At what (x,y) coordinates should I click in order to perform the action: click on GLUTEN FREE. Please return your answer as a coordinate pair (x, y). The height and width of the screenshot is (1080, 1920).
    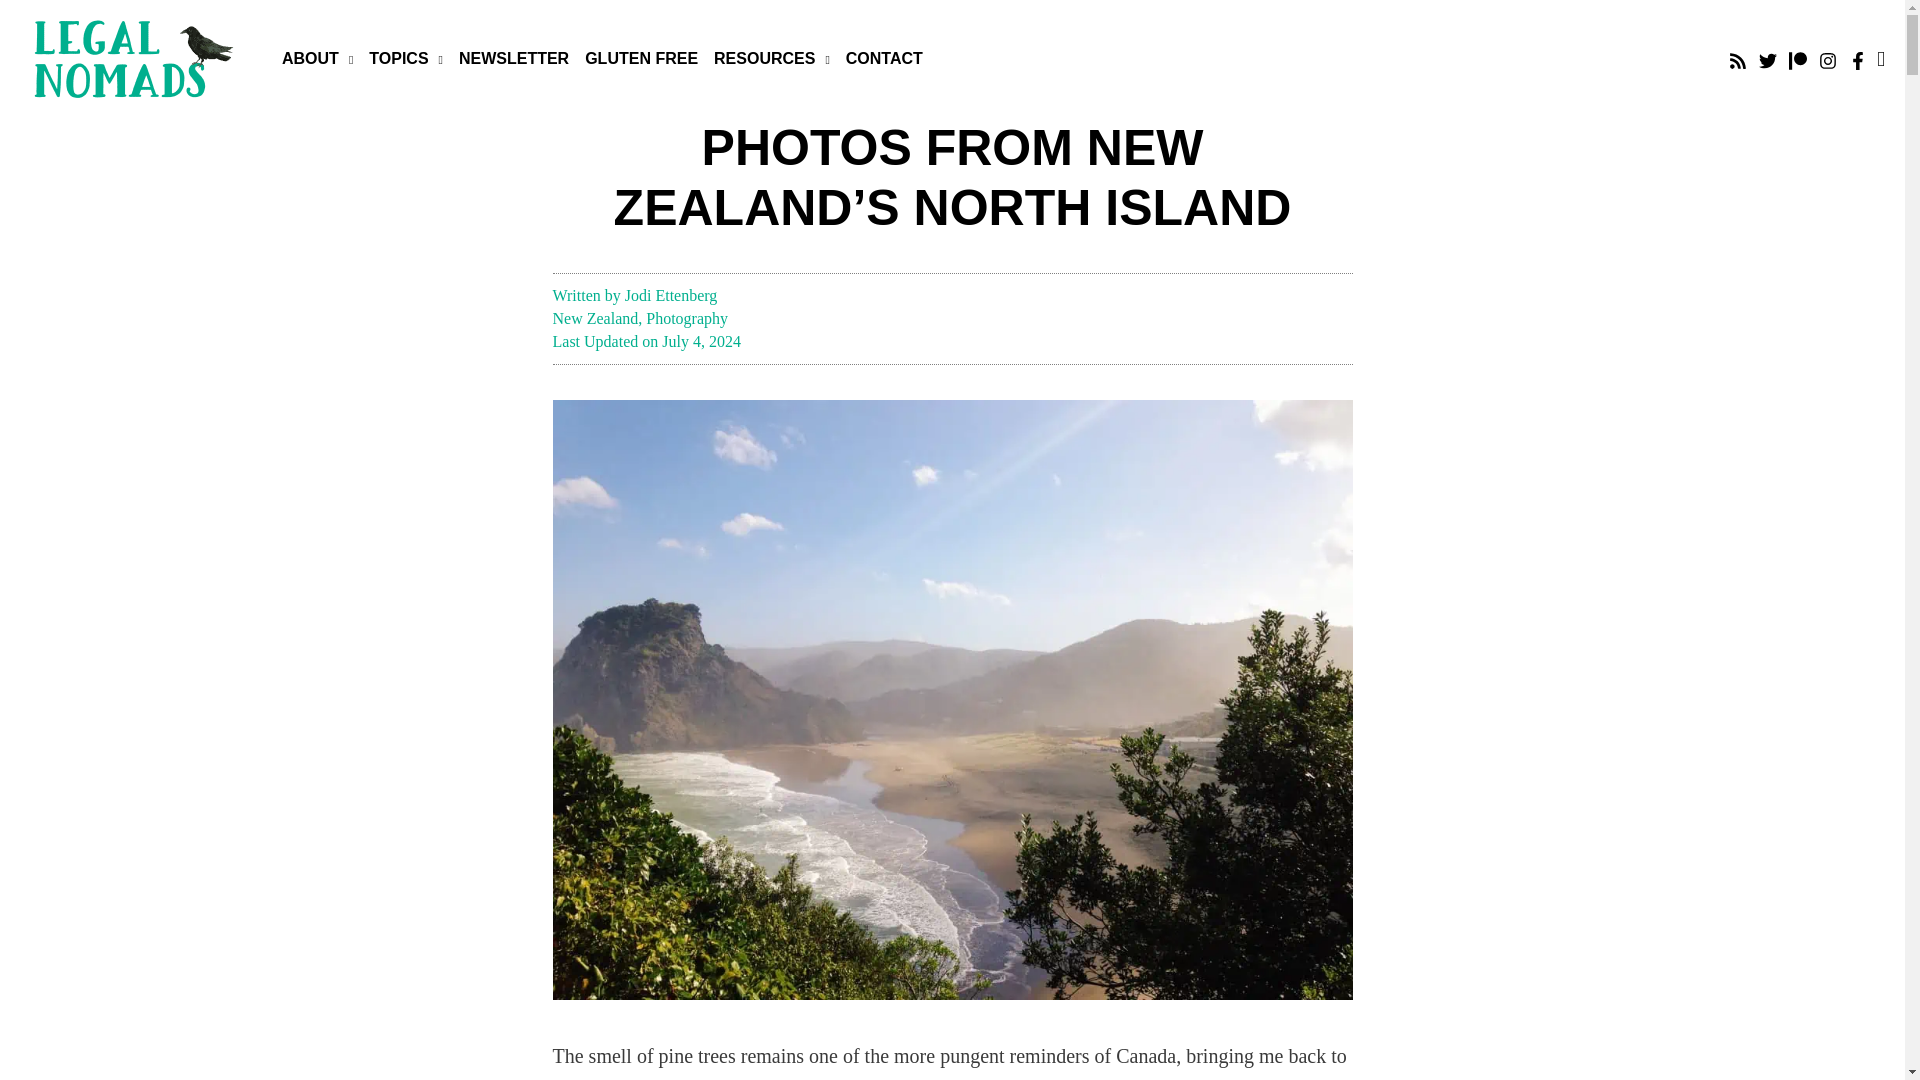
    Looking at the image, I should click on (642, 58).